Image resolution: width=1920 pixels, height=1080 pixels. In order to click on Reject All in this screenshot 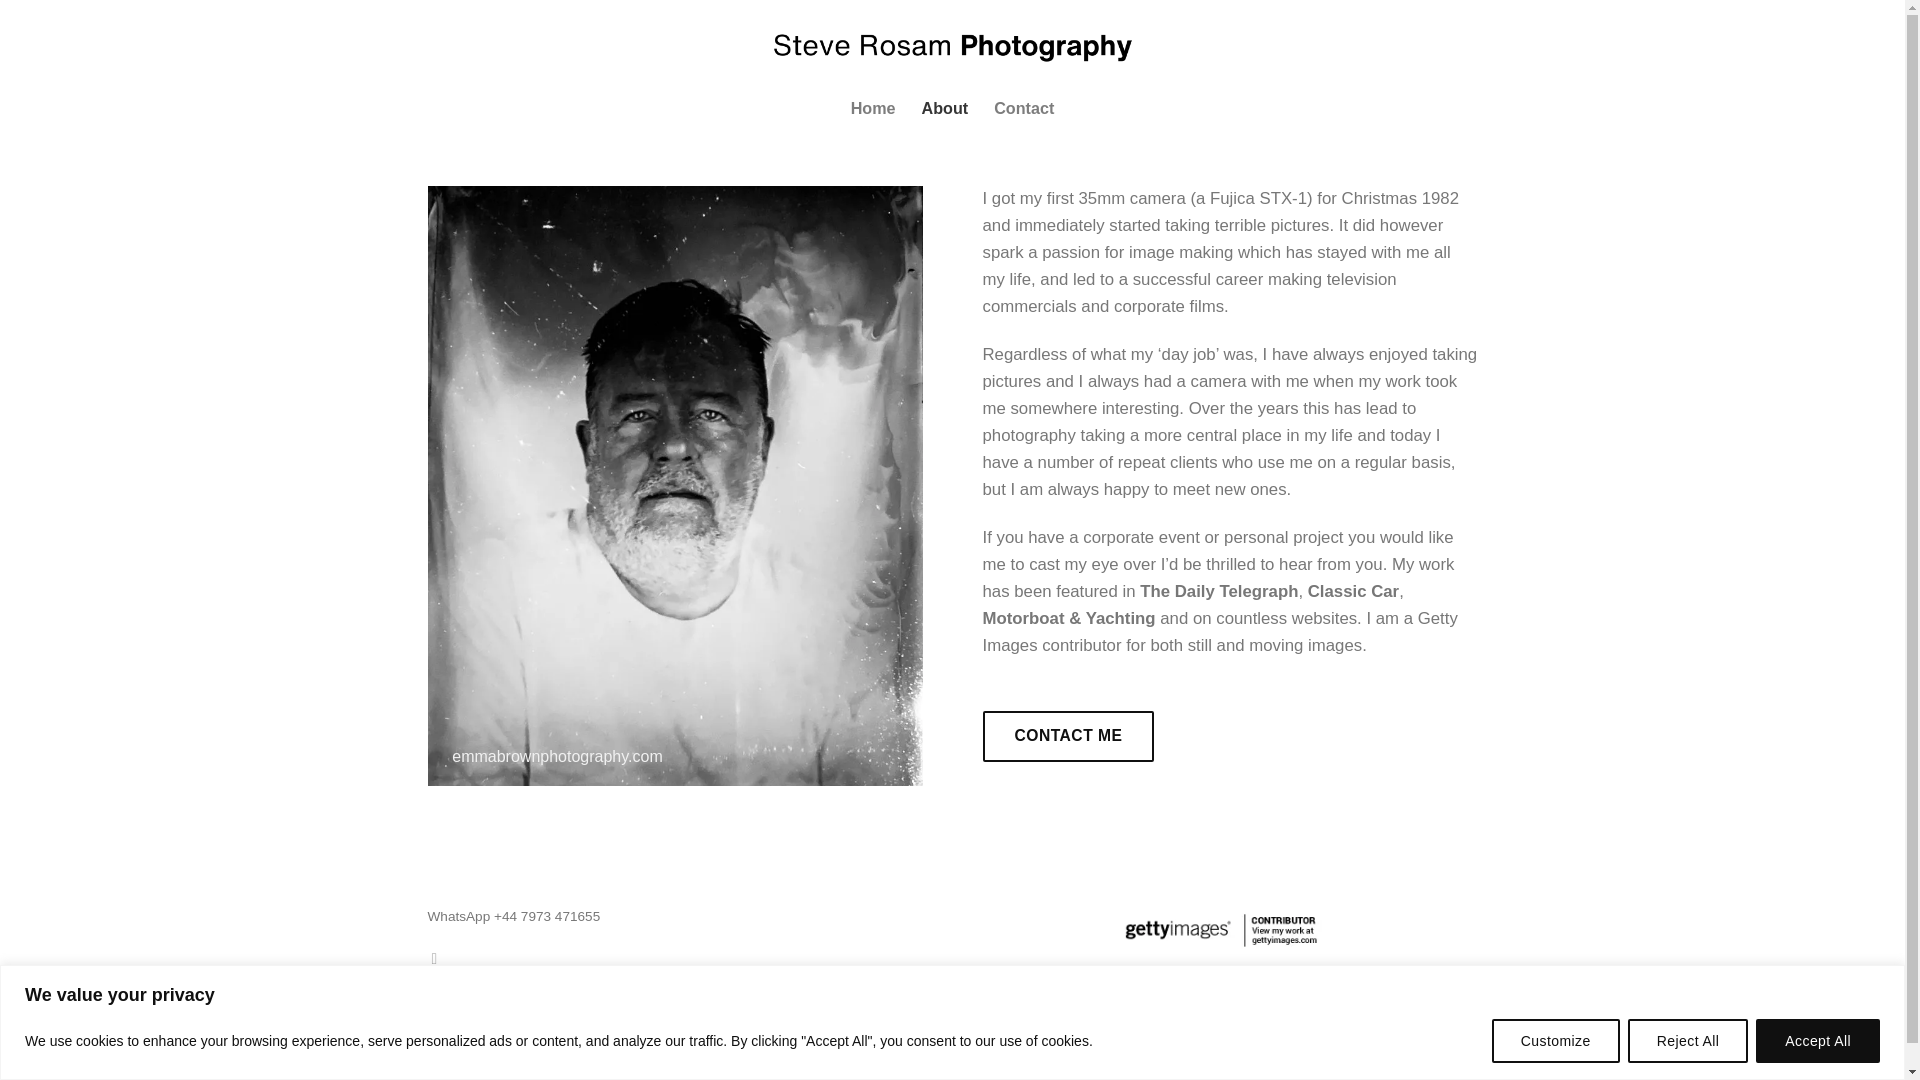, I will do `click(1688, 1040)`.